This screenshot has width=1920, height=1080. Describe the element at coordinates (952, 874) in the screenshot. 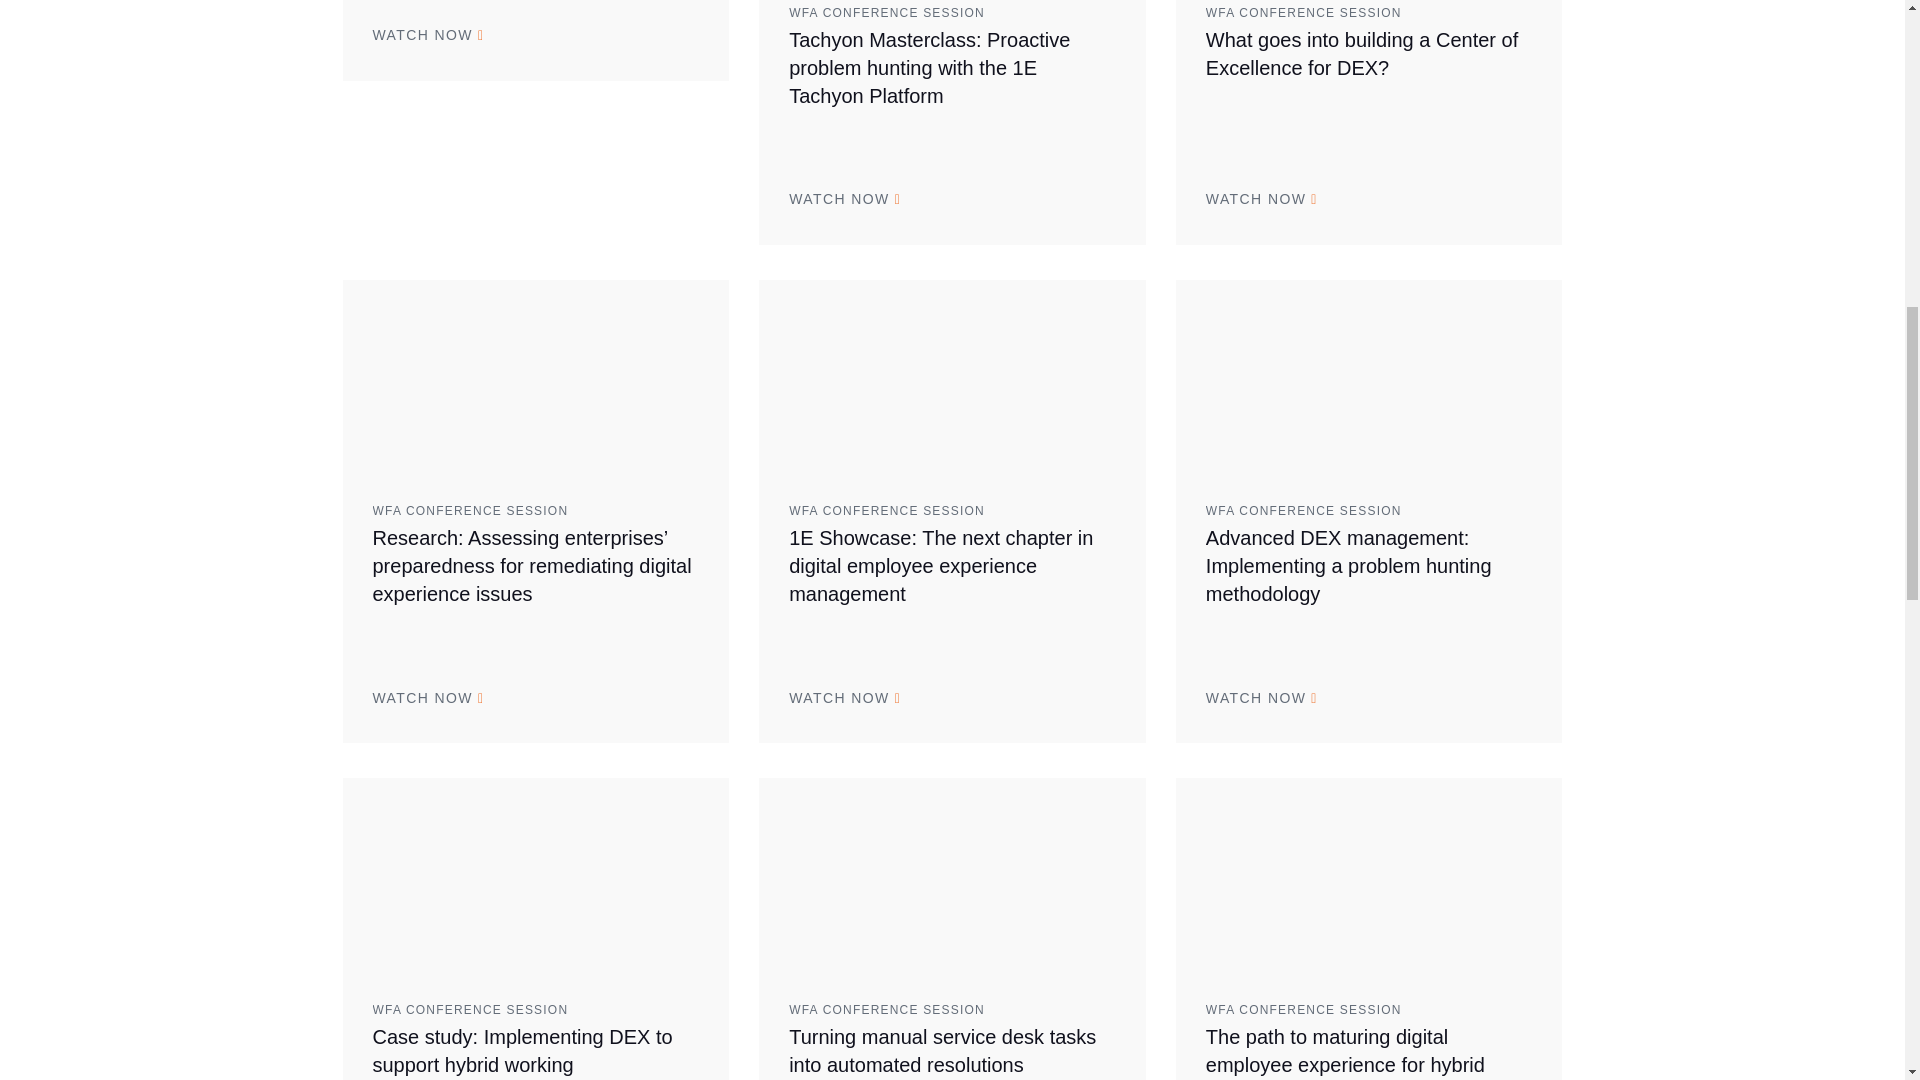

I see `Turning manual service desk tasks into automated resolutions` at that location.